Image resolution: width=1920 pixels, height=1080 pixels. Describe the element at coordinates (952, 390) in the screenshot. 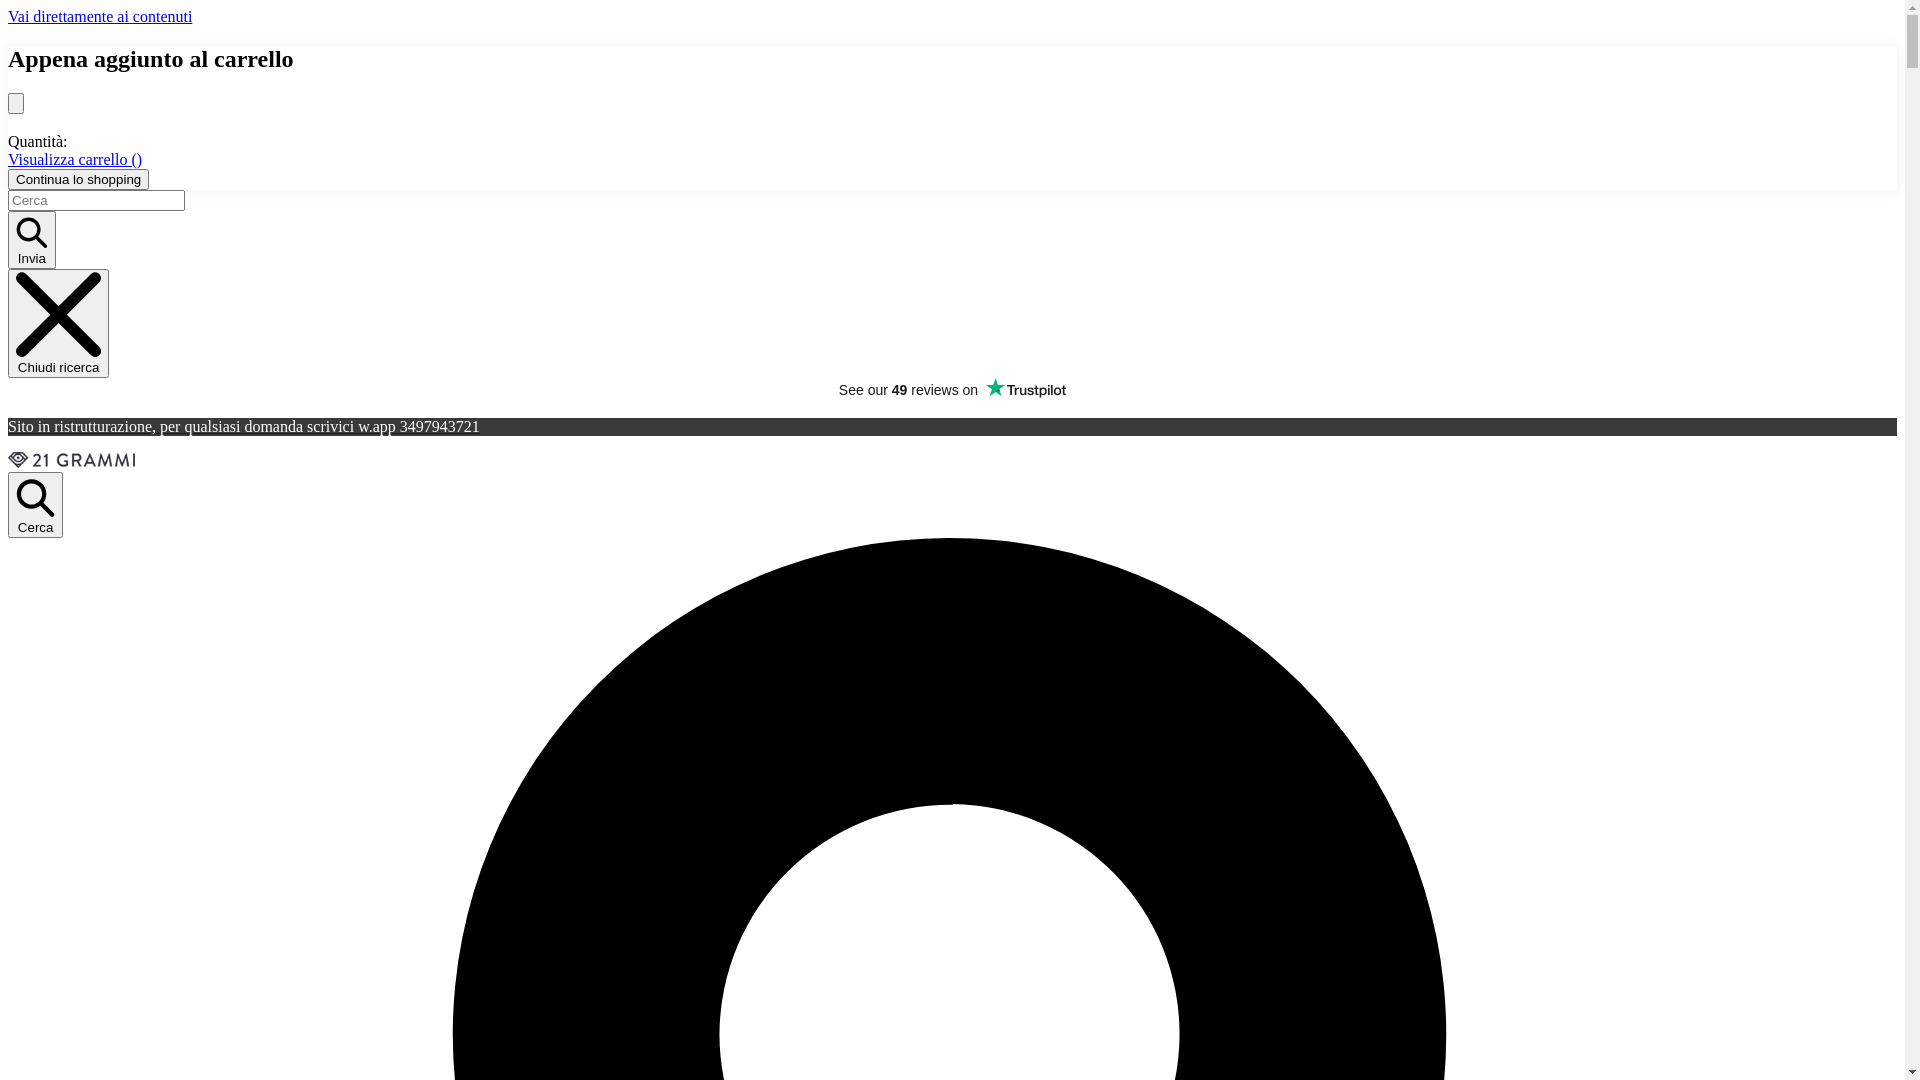

I see `Customer reviews powered by Trustpilot` at that location.